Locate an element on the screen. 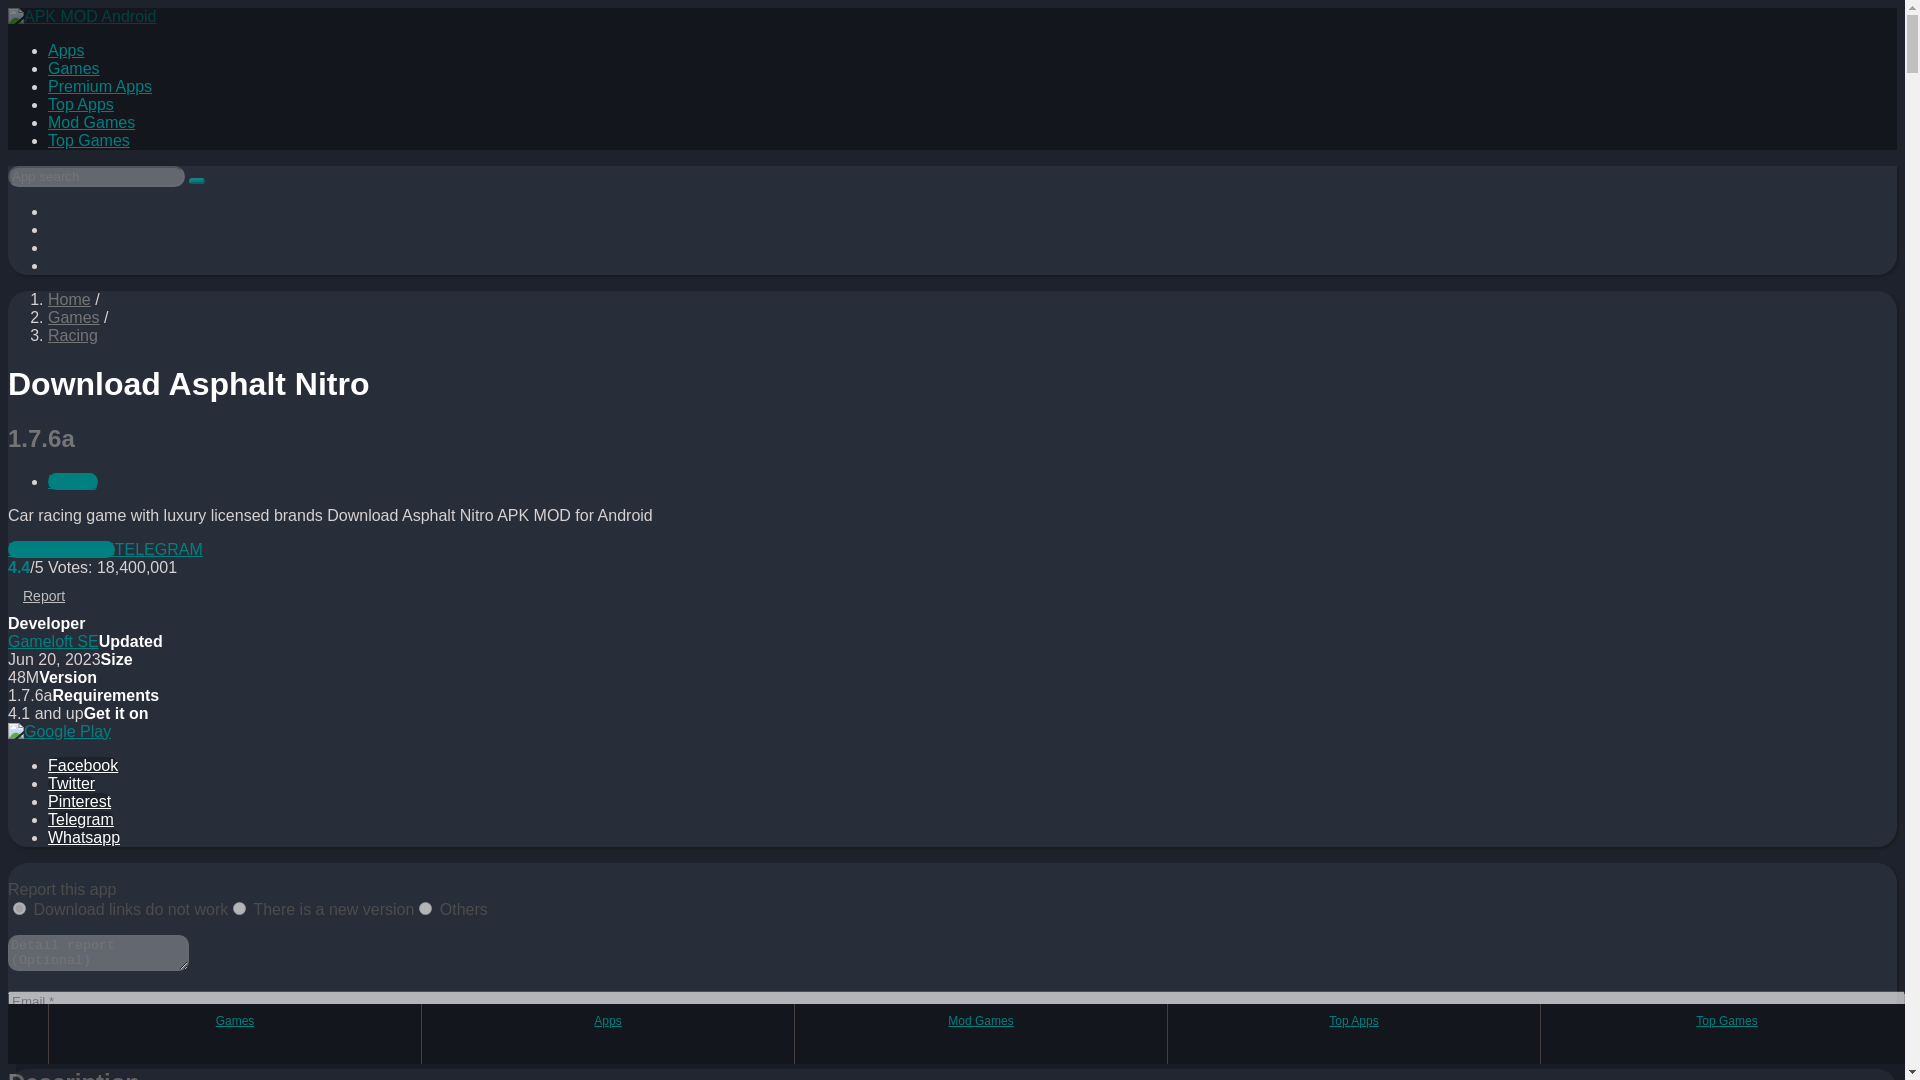 This screenshot has width=1920, height=1080. 2 is located at coordinates (238, 908).